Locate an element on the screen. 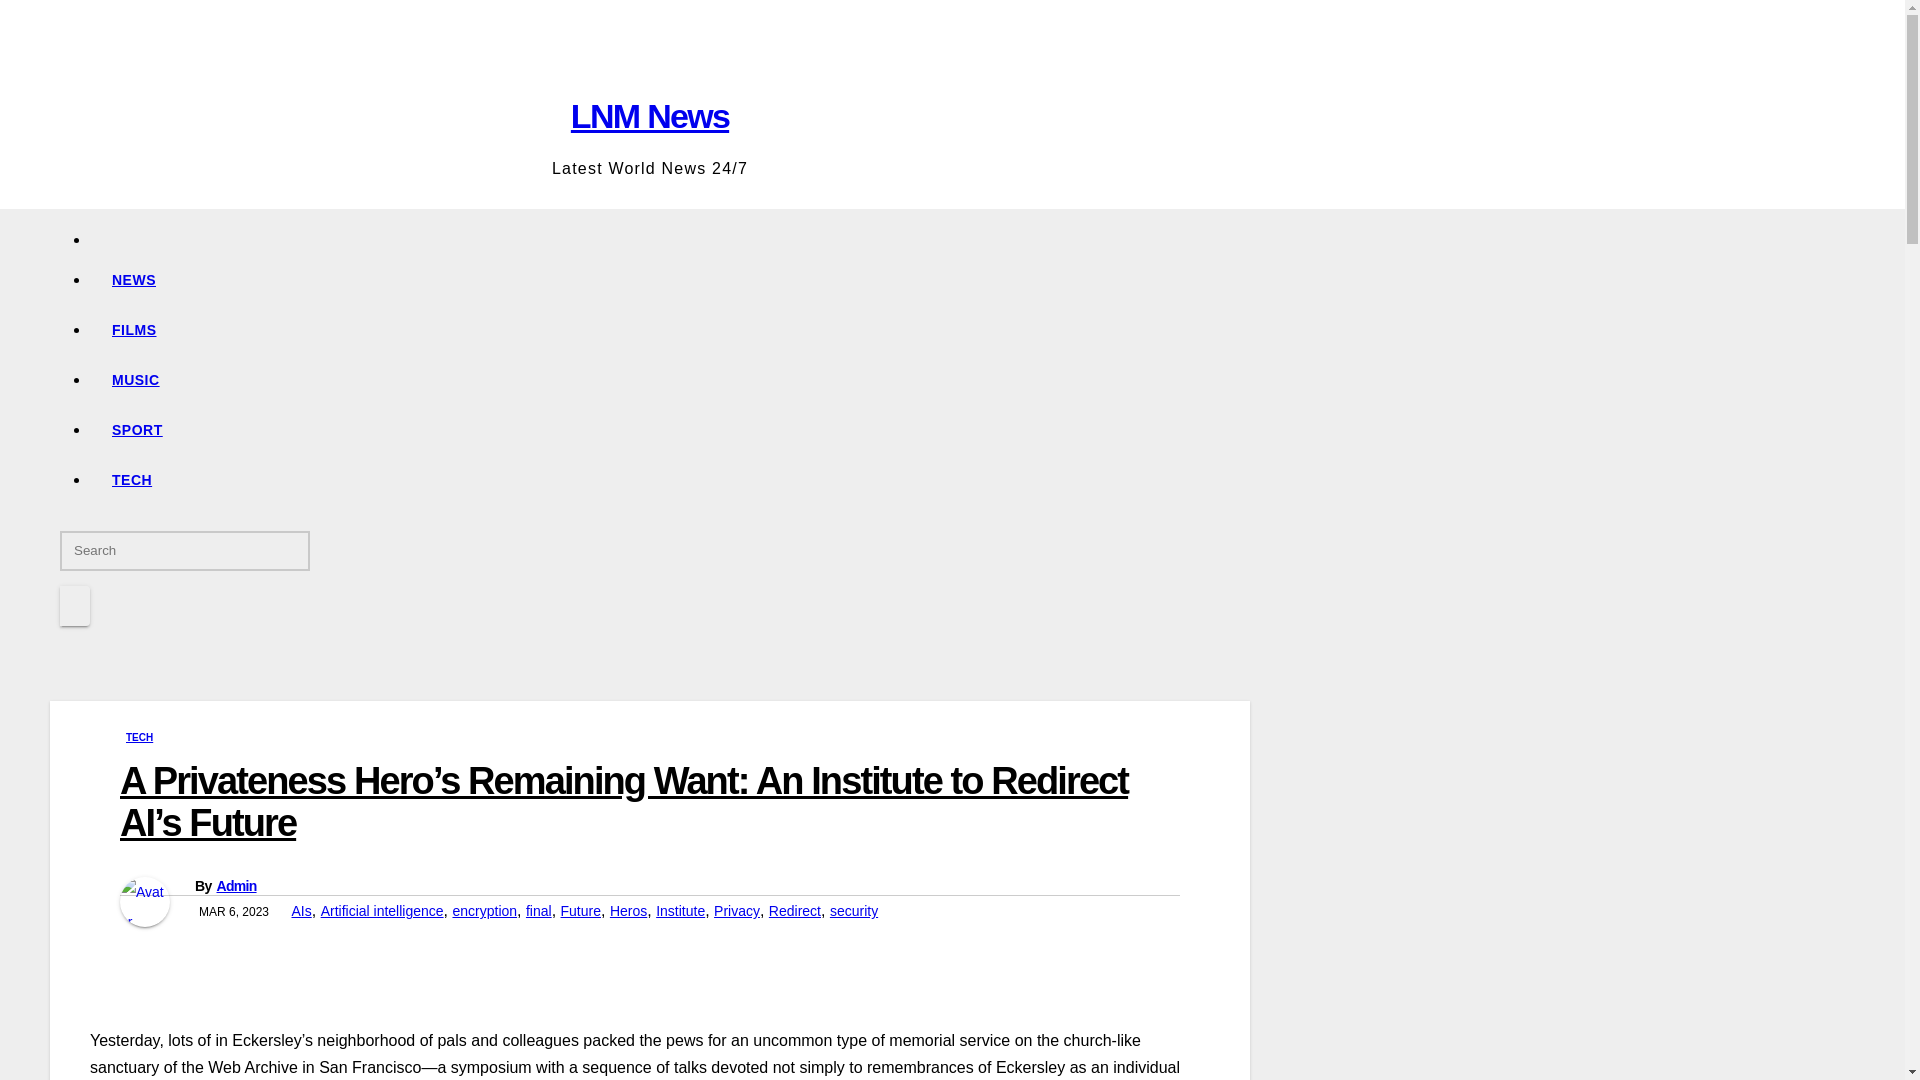  TECH is located at coordinates (670, 480).